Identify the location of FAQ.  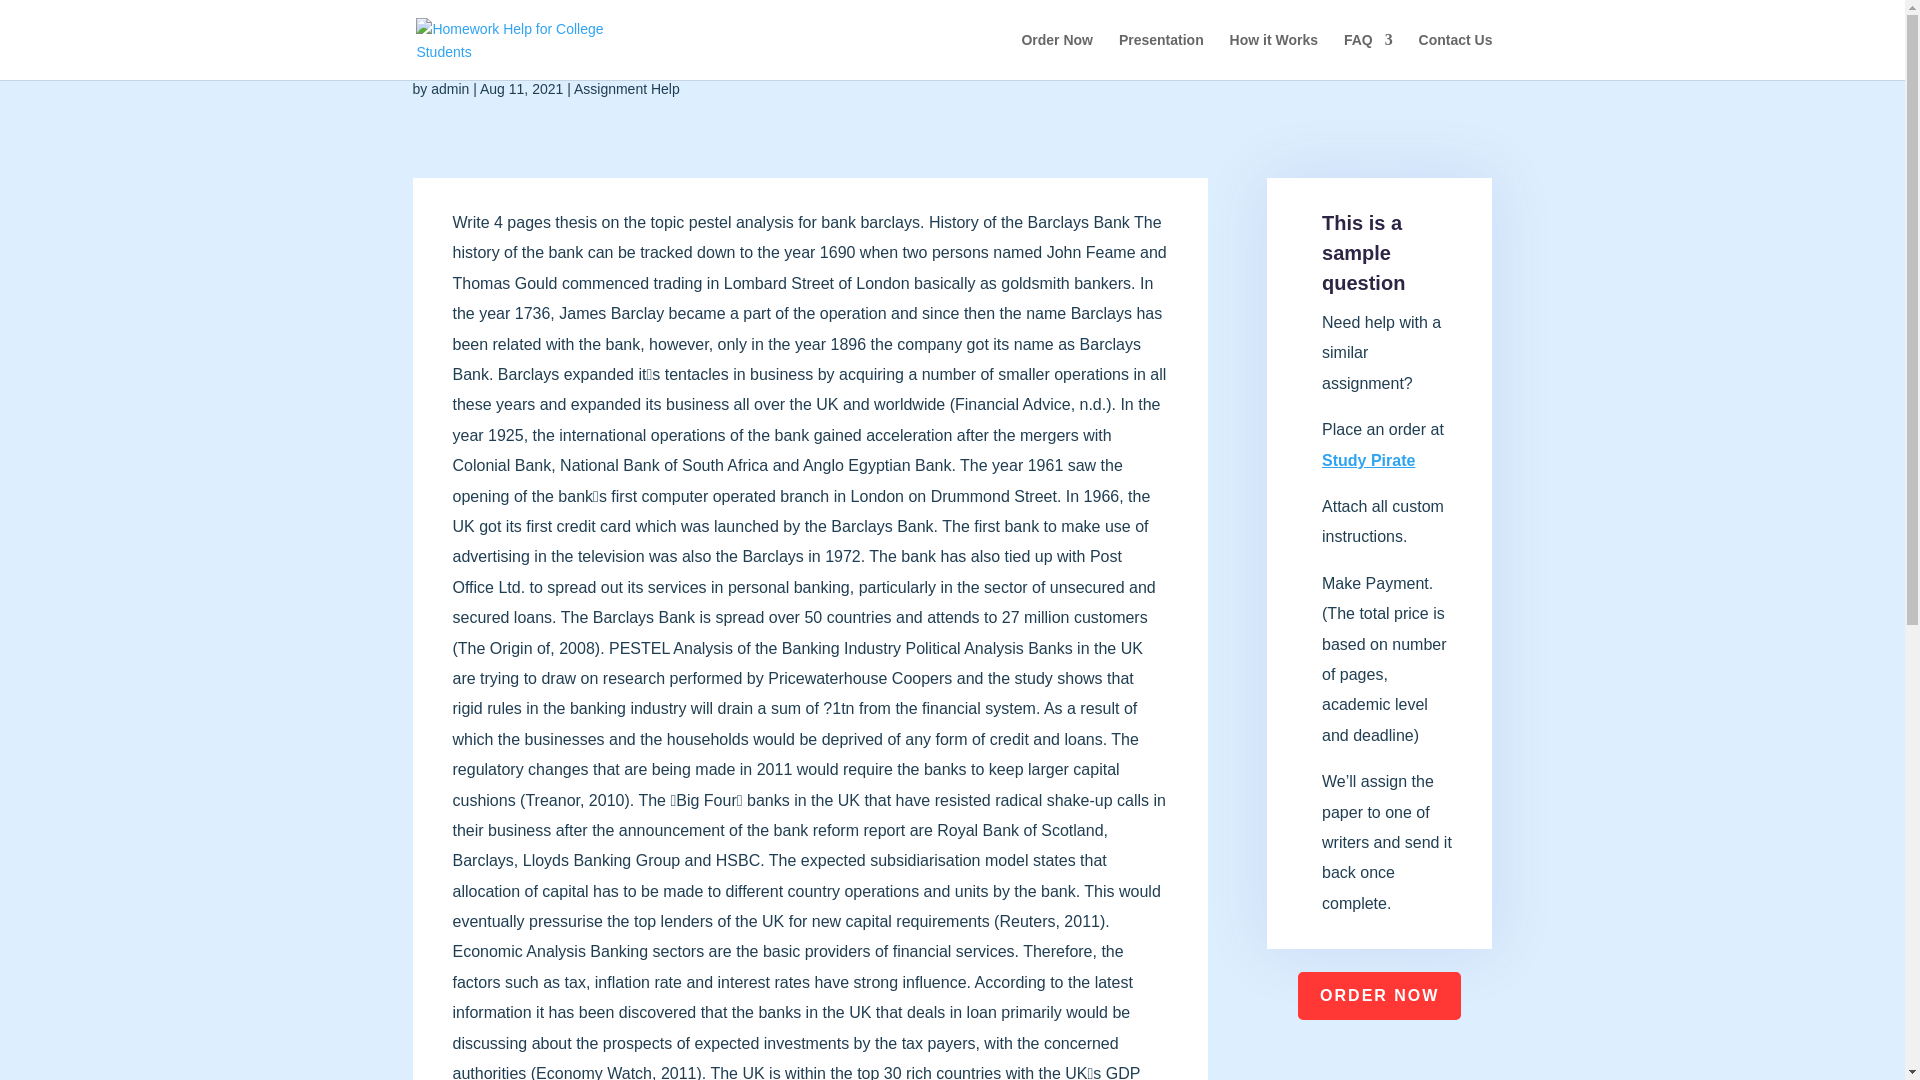
(1368, 56).